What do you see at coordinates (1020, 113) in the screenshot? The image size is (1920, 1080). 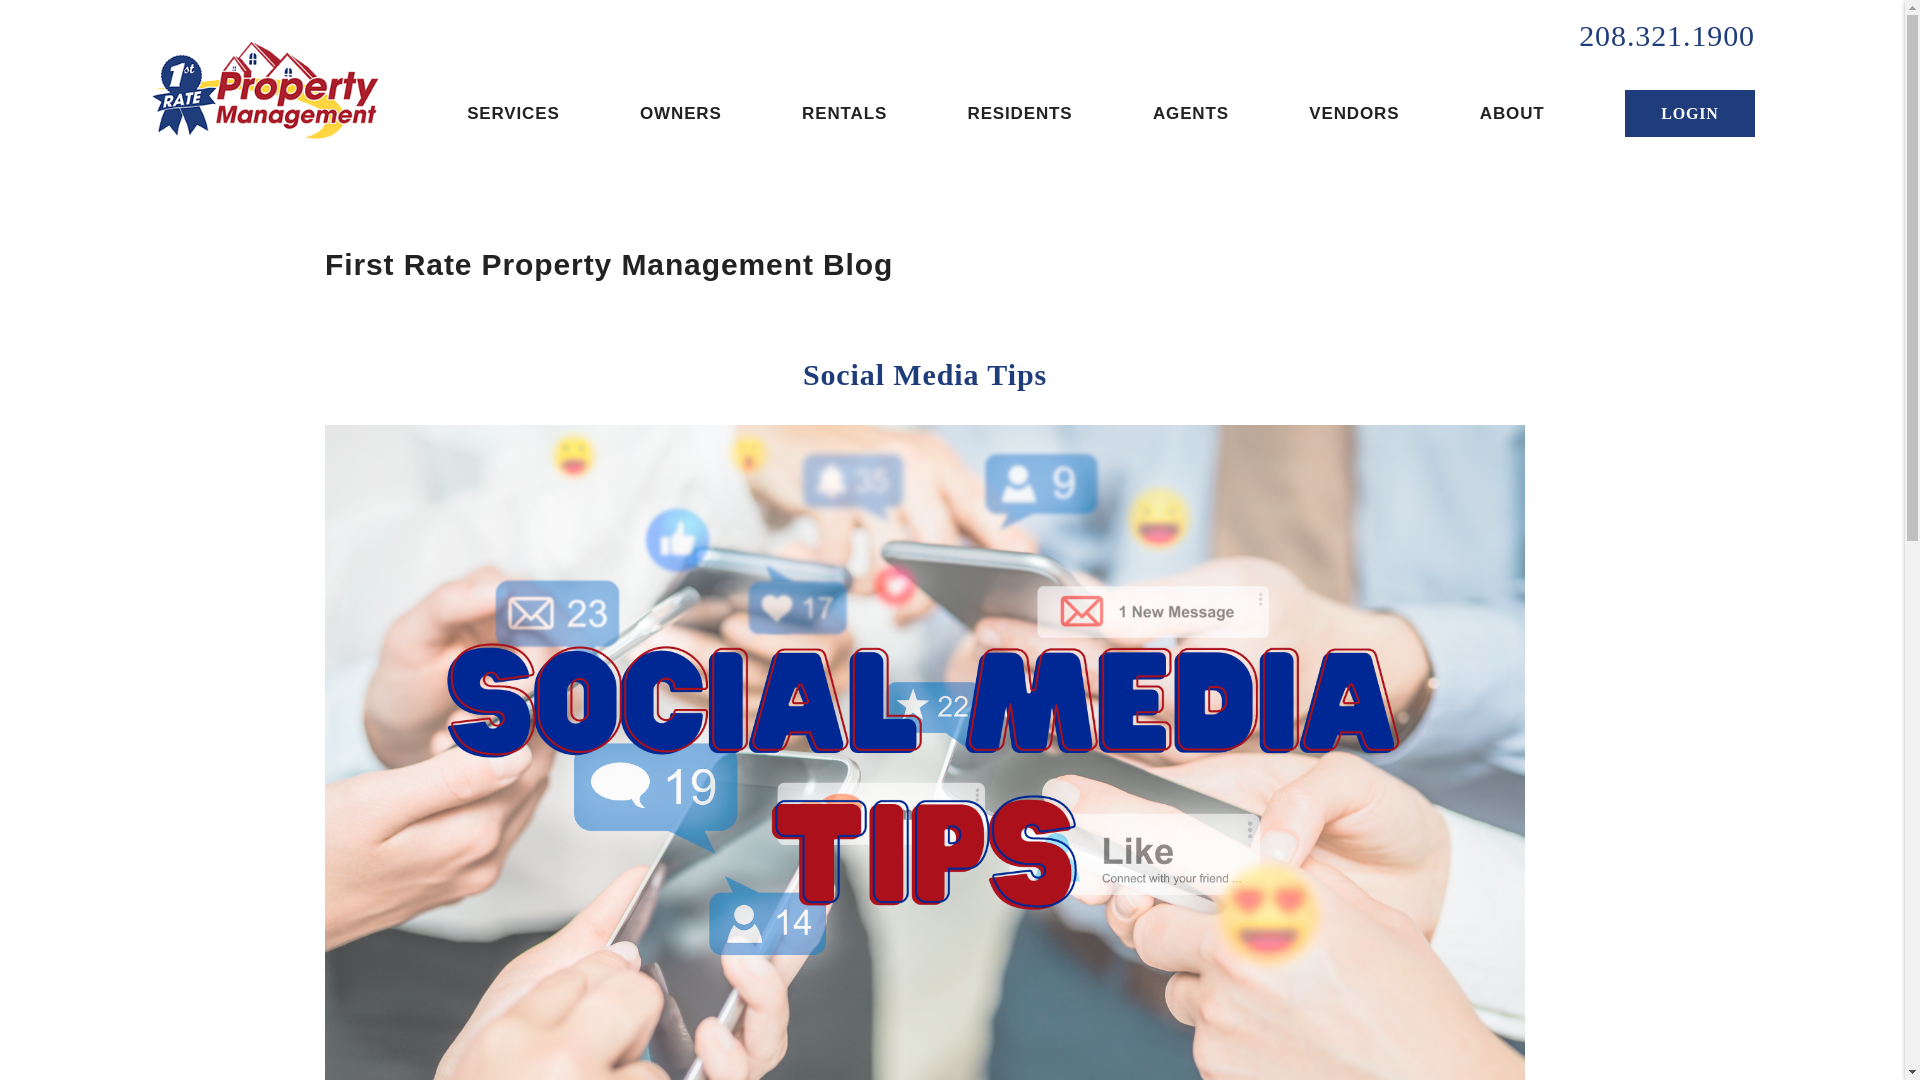 I see `RESIDENTS` at bounding box center [1020, 113].